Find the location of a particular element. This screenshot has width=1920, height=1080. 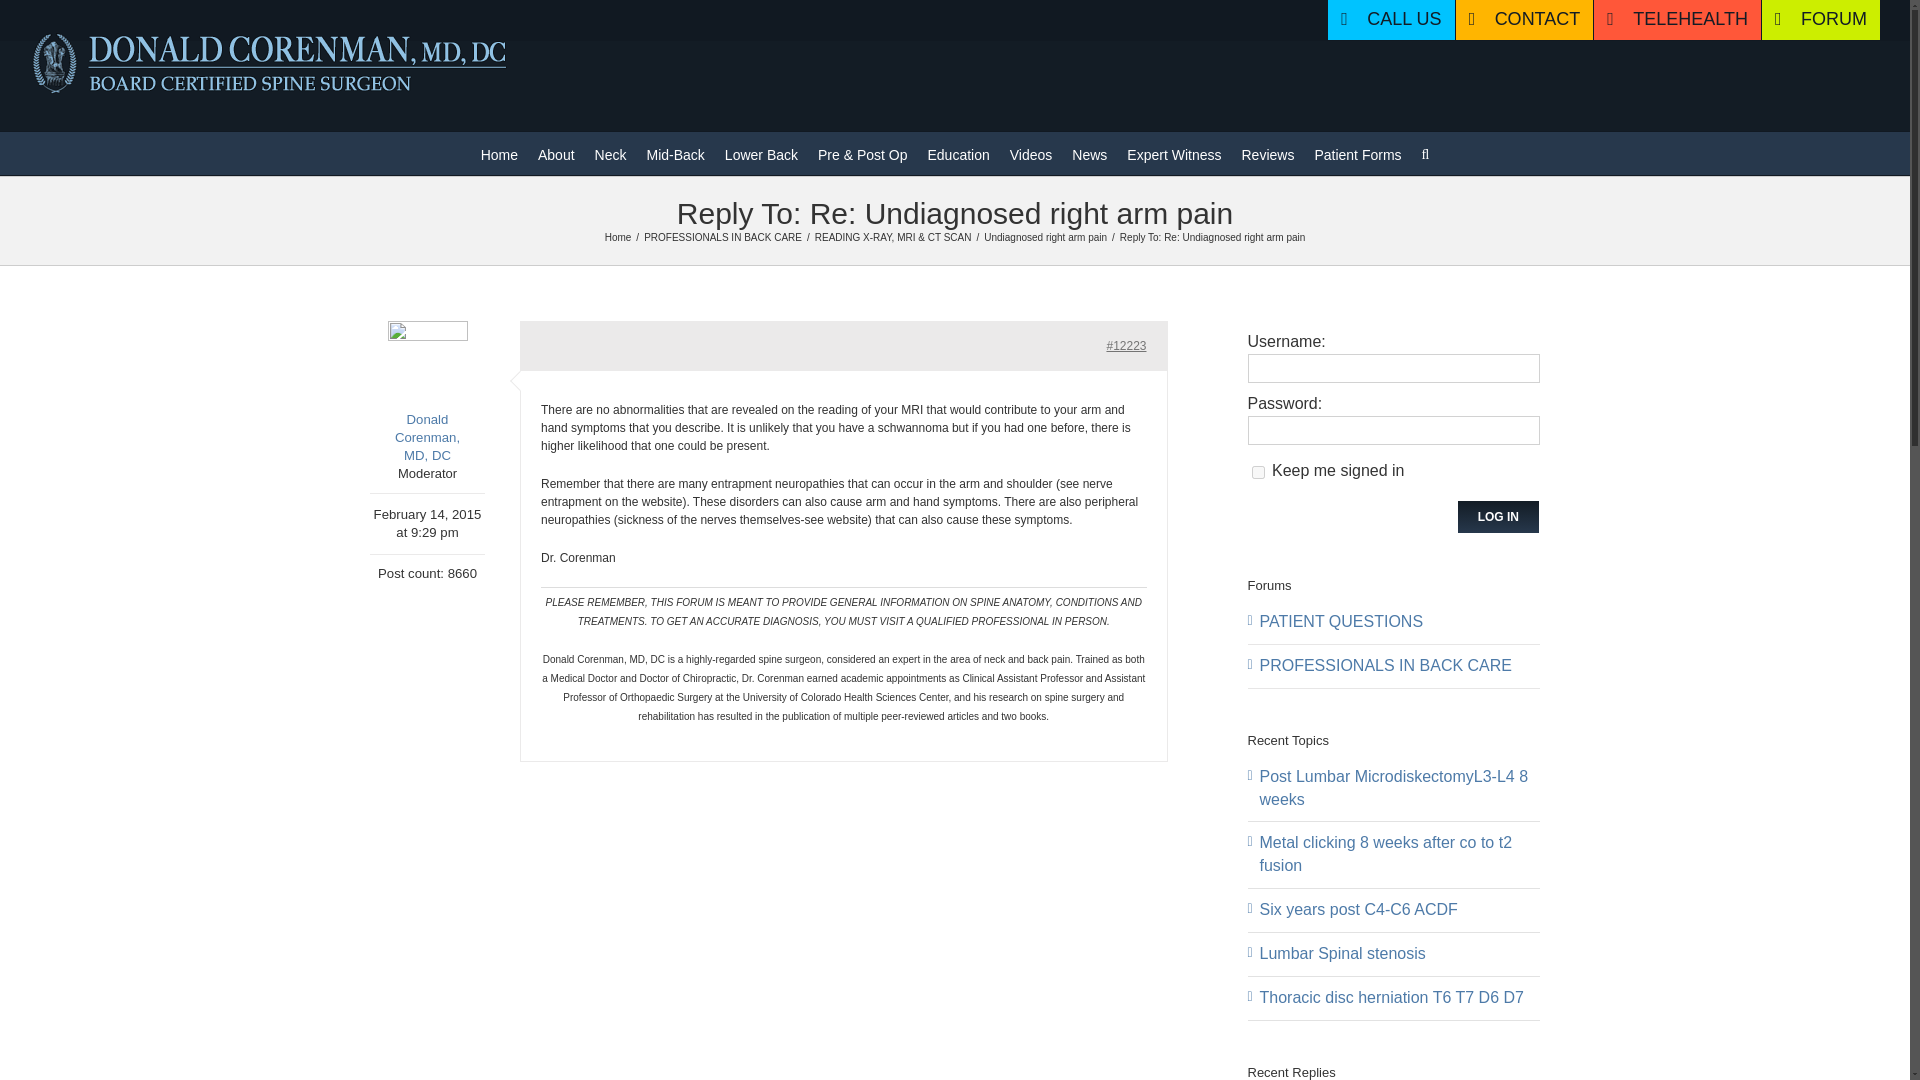

Lower Back is located at coordinates (762, 152).